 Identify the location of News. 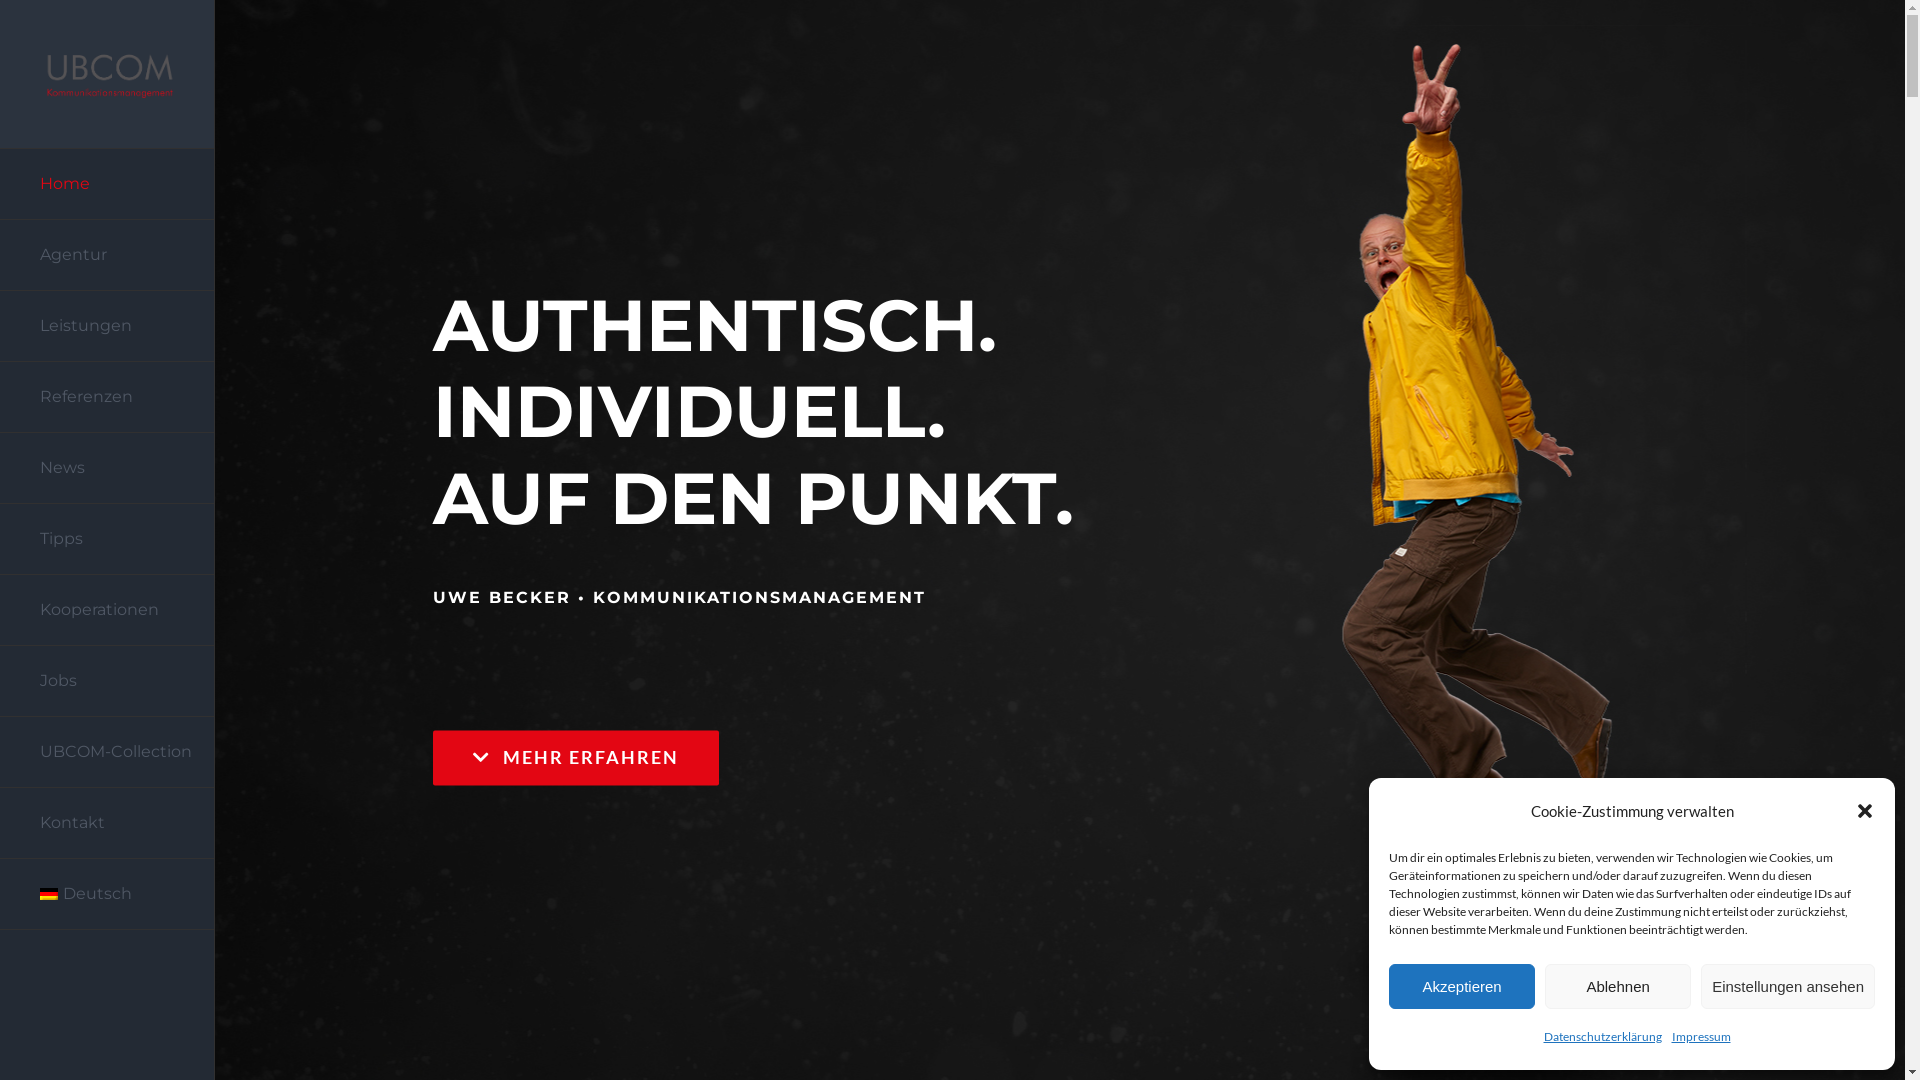
(108, 468).